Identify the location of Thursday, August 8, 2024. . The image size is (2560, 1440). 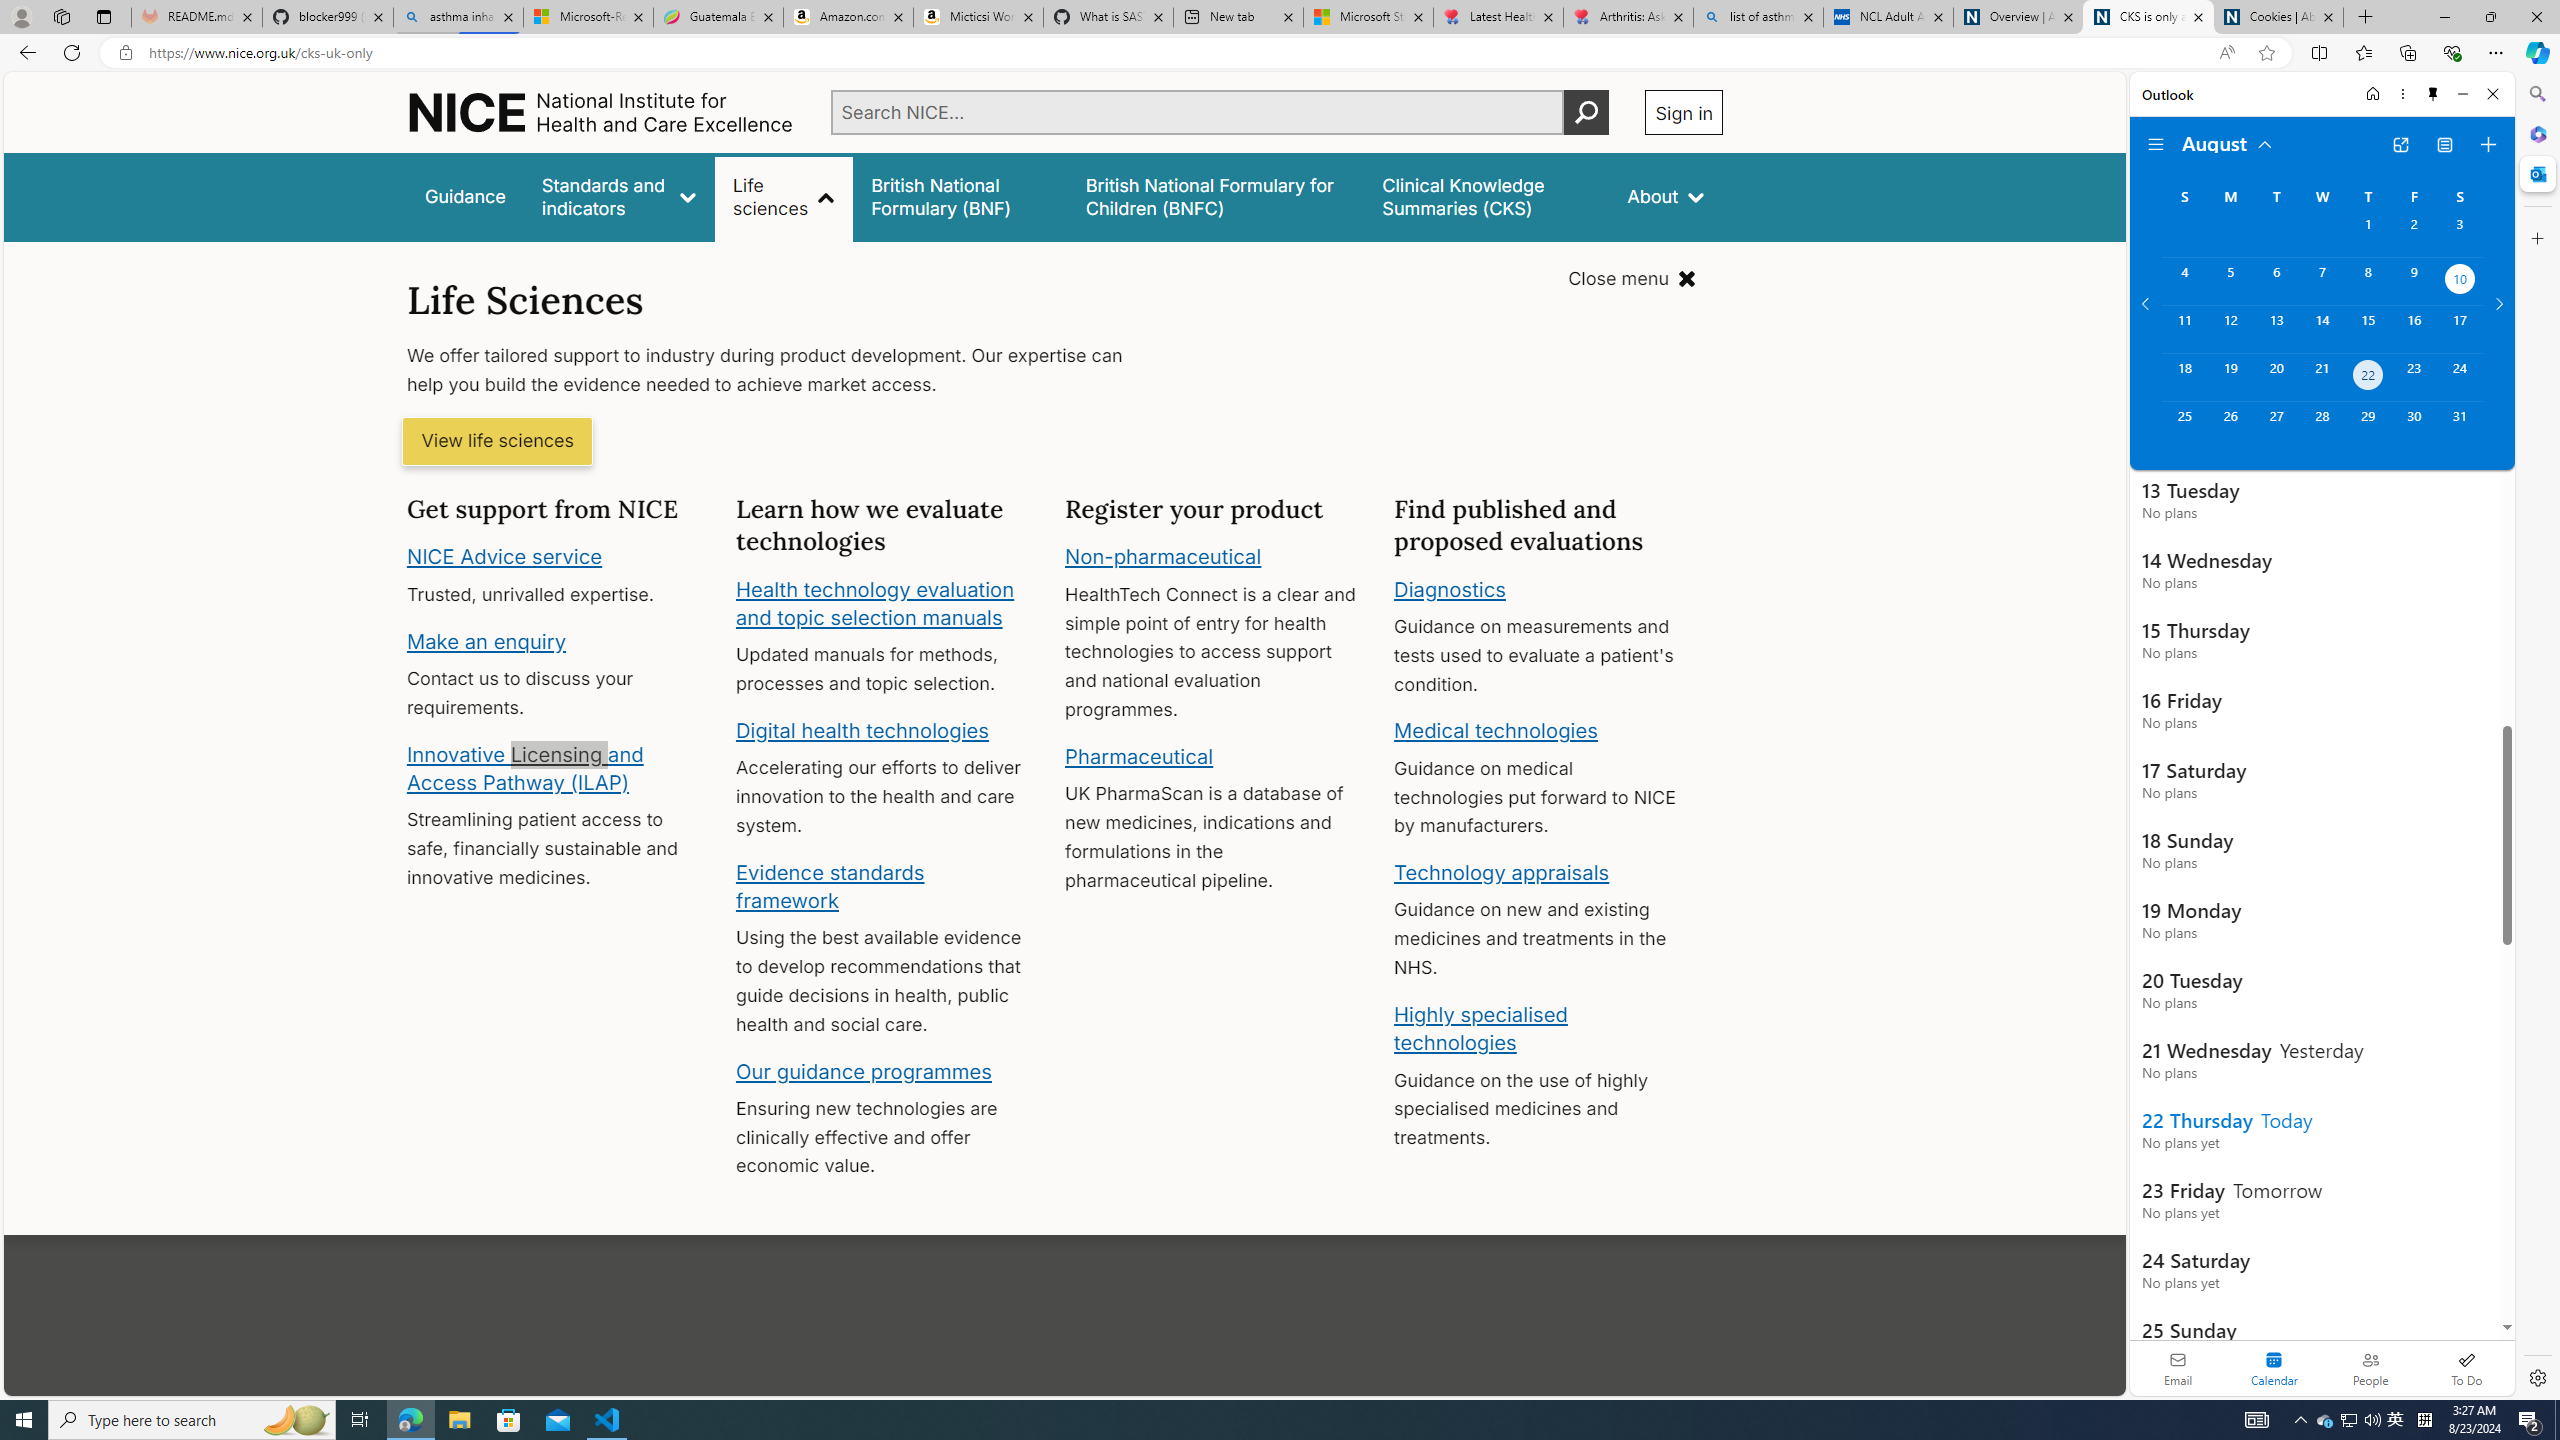
(2368, 281).